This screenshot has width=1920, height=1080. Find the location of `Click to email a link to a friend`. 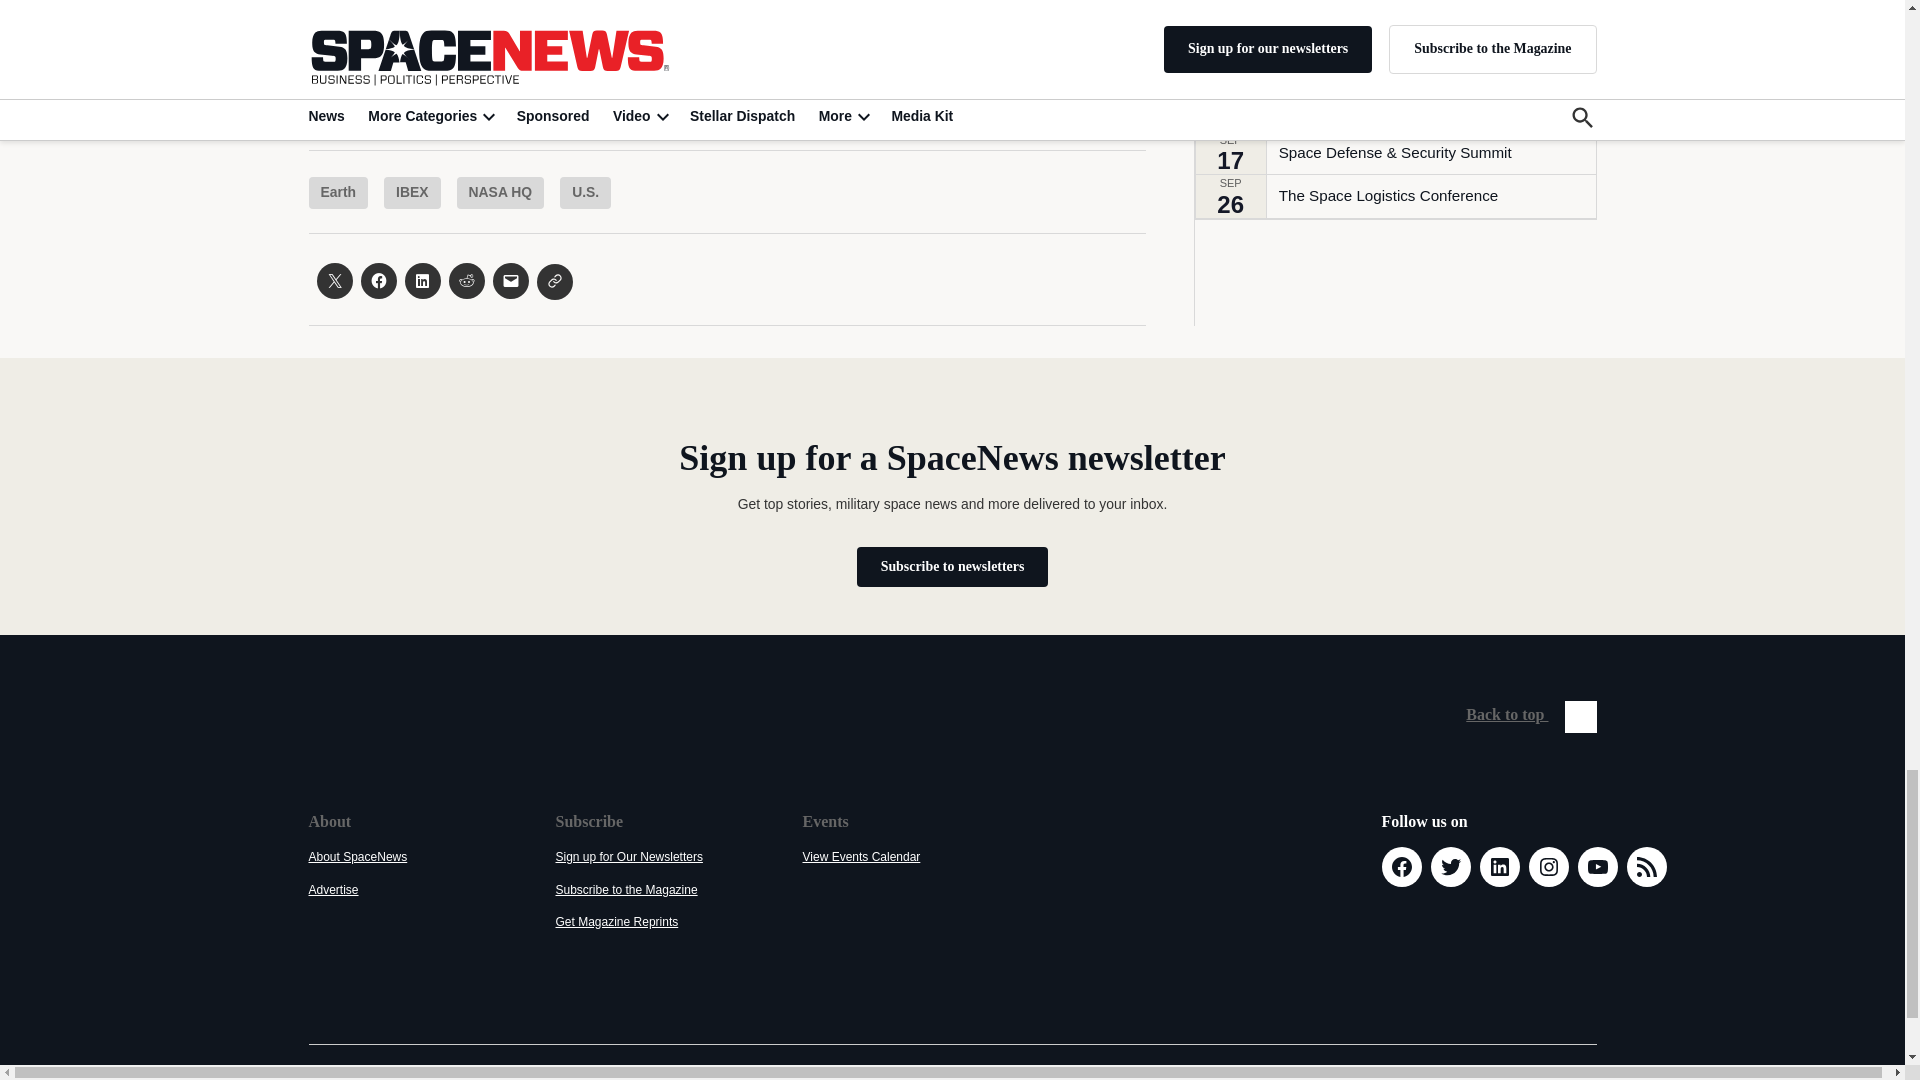

Click to email a link to a friend is located at coordinates (510, 281).